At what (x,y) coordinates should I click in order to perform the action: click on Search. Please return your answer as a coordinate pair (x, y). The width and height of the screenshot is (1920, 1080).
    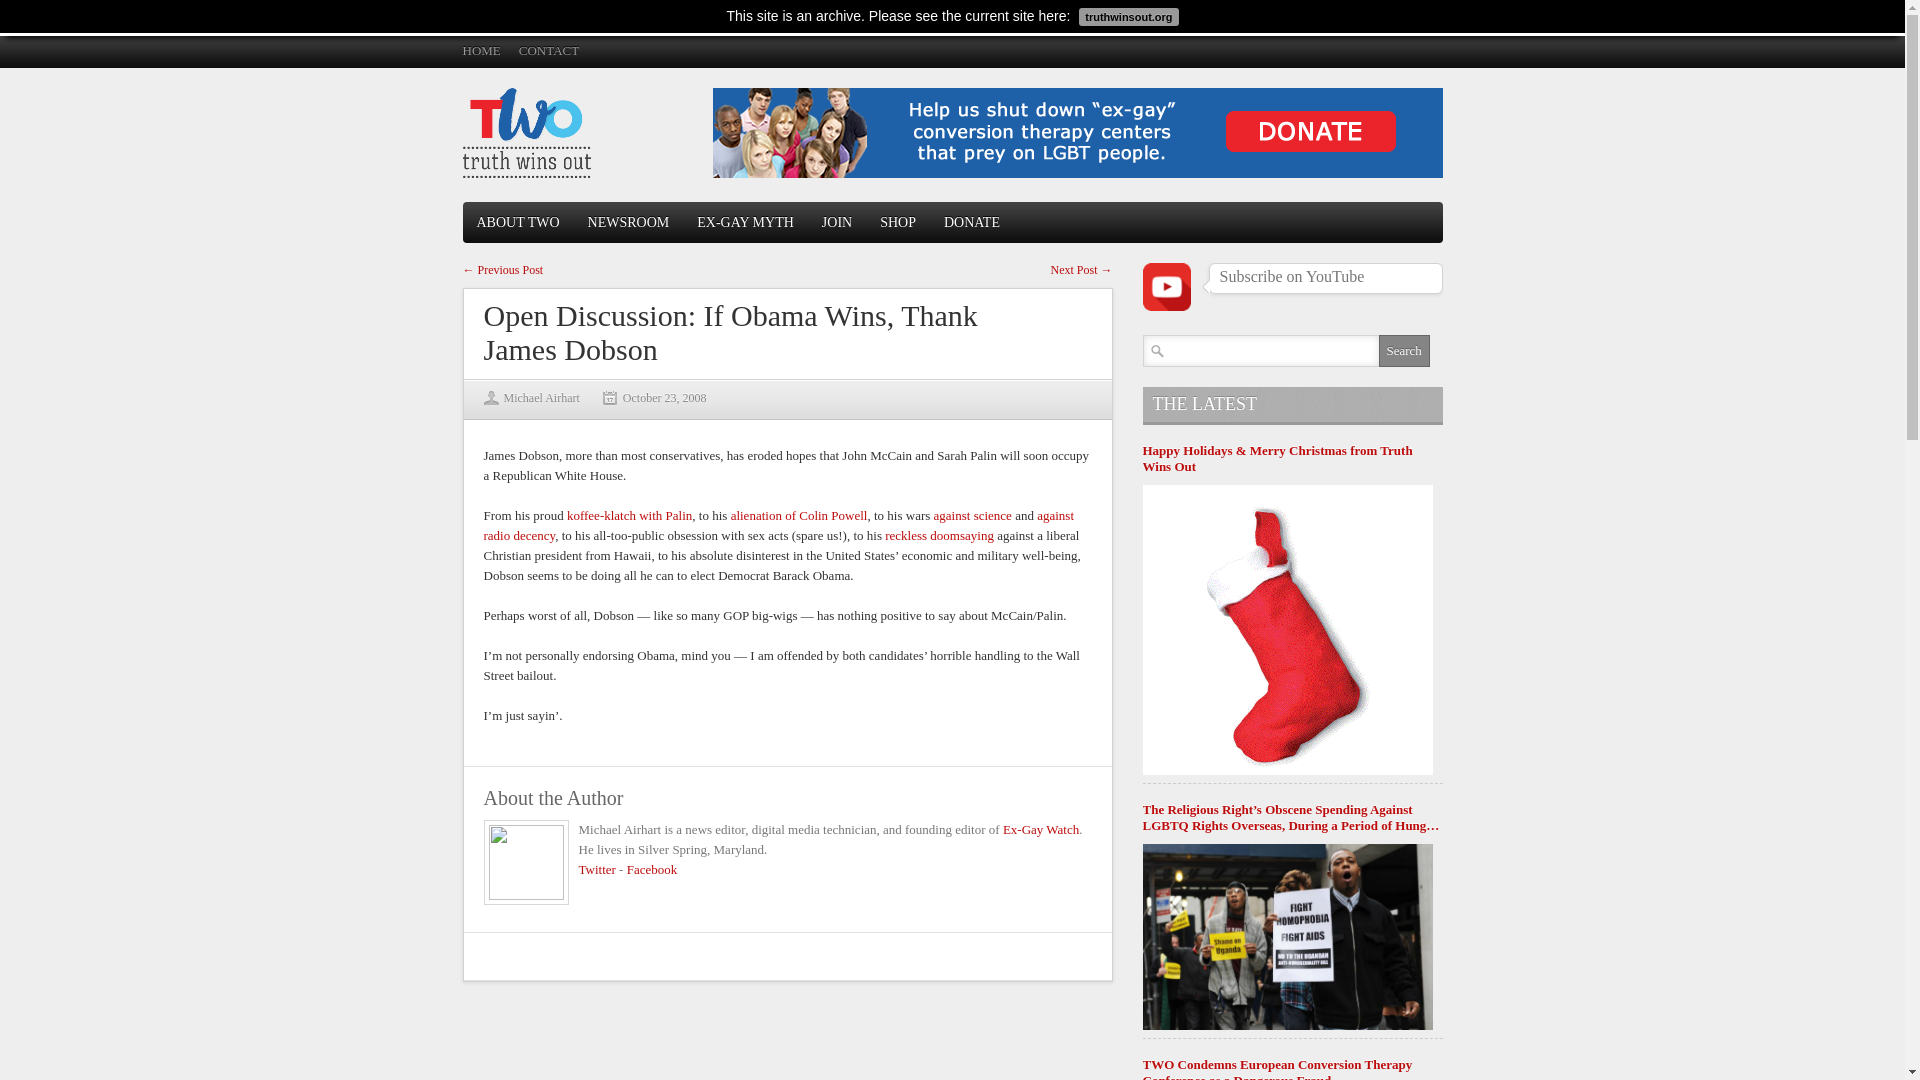
    Looking at the image, I should click on (1403, 350).